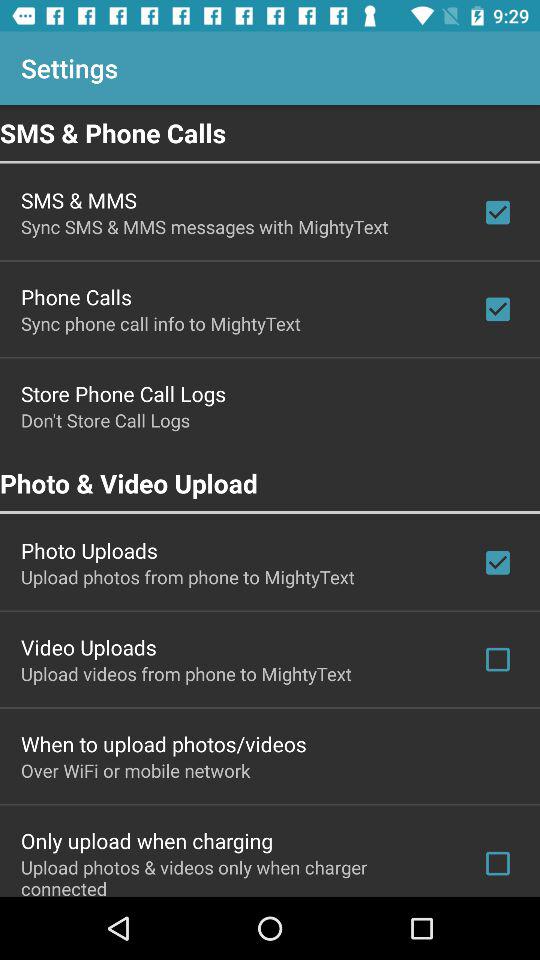 Image resolution: width=540 pixels, height=960 pixels. I want to click on tap the app above the only upload when app, so click(136, 770).